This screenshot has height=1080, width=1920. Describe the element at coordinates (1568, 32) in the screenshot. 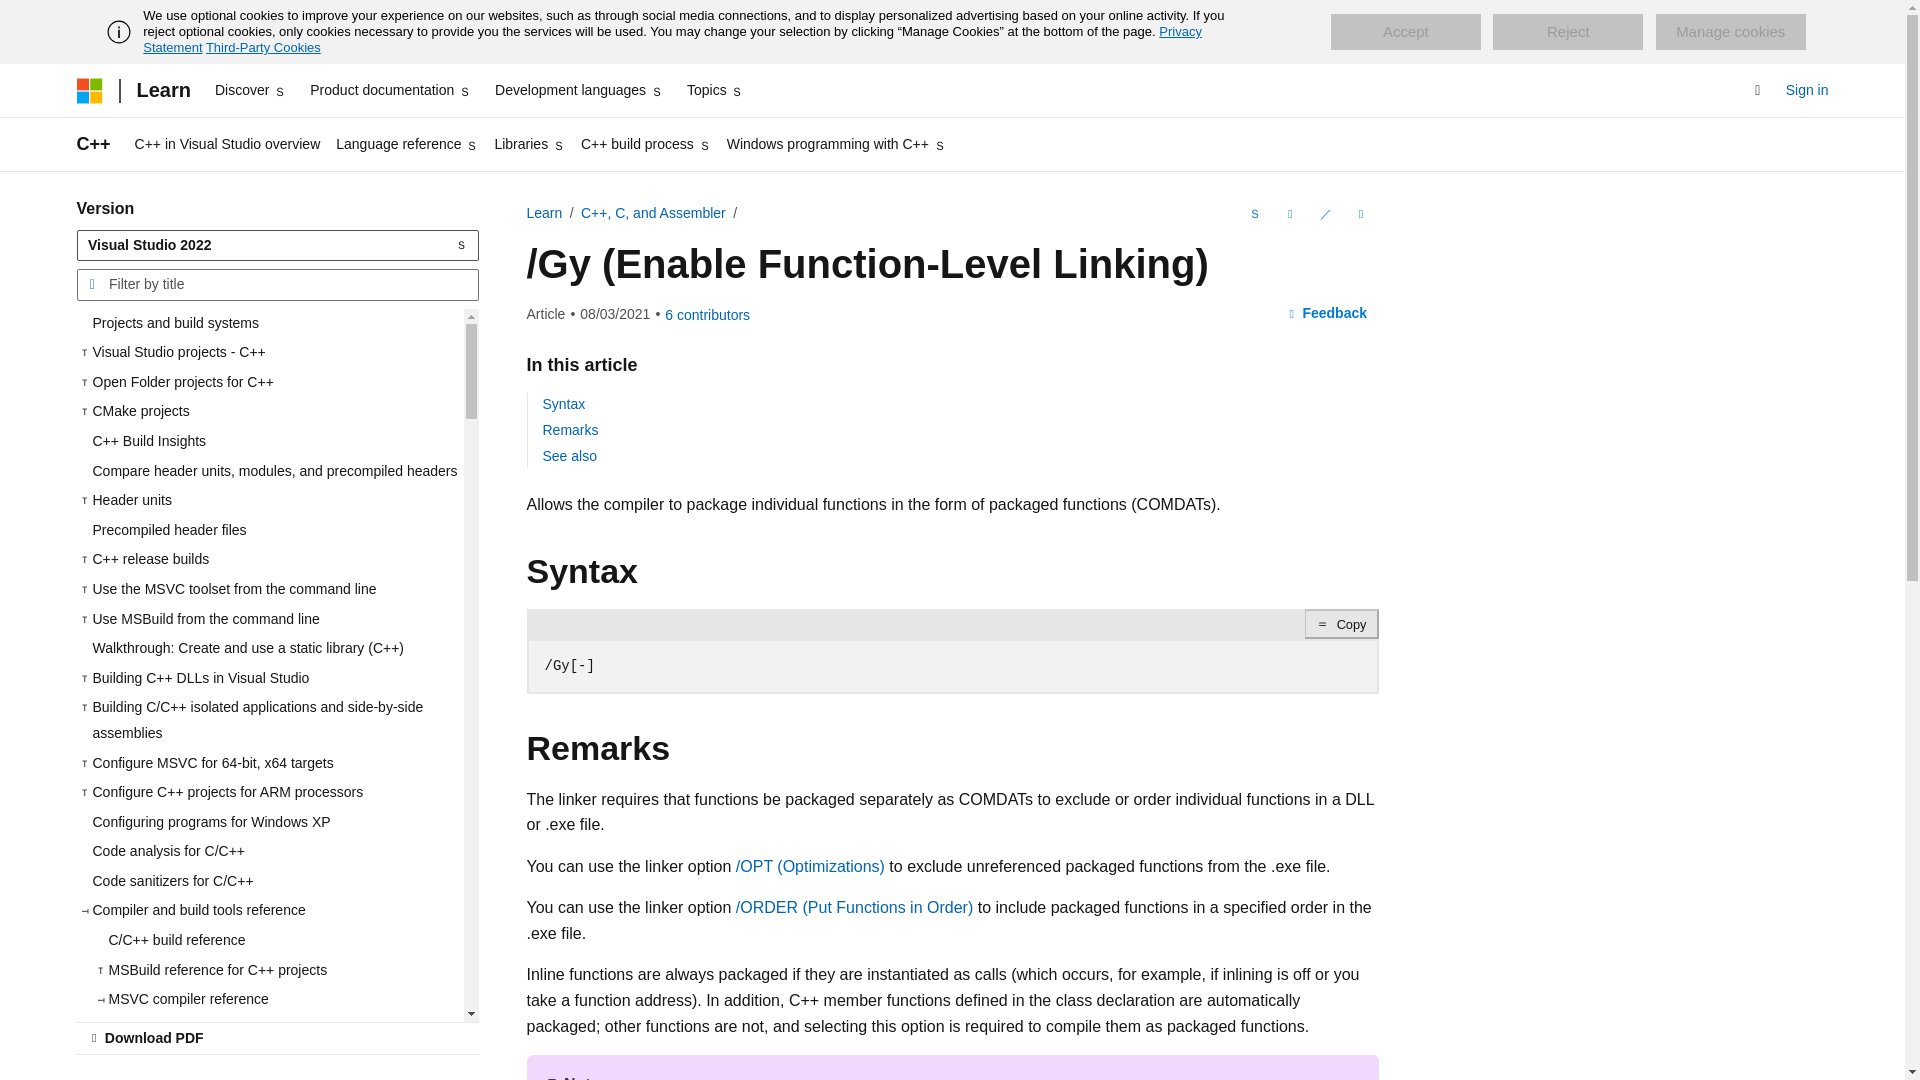

I see `Reject` at that location.